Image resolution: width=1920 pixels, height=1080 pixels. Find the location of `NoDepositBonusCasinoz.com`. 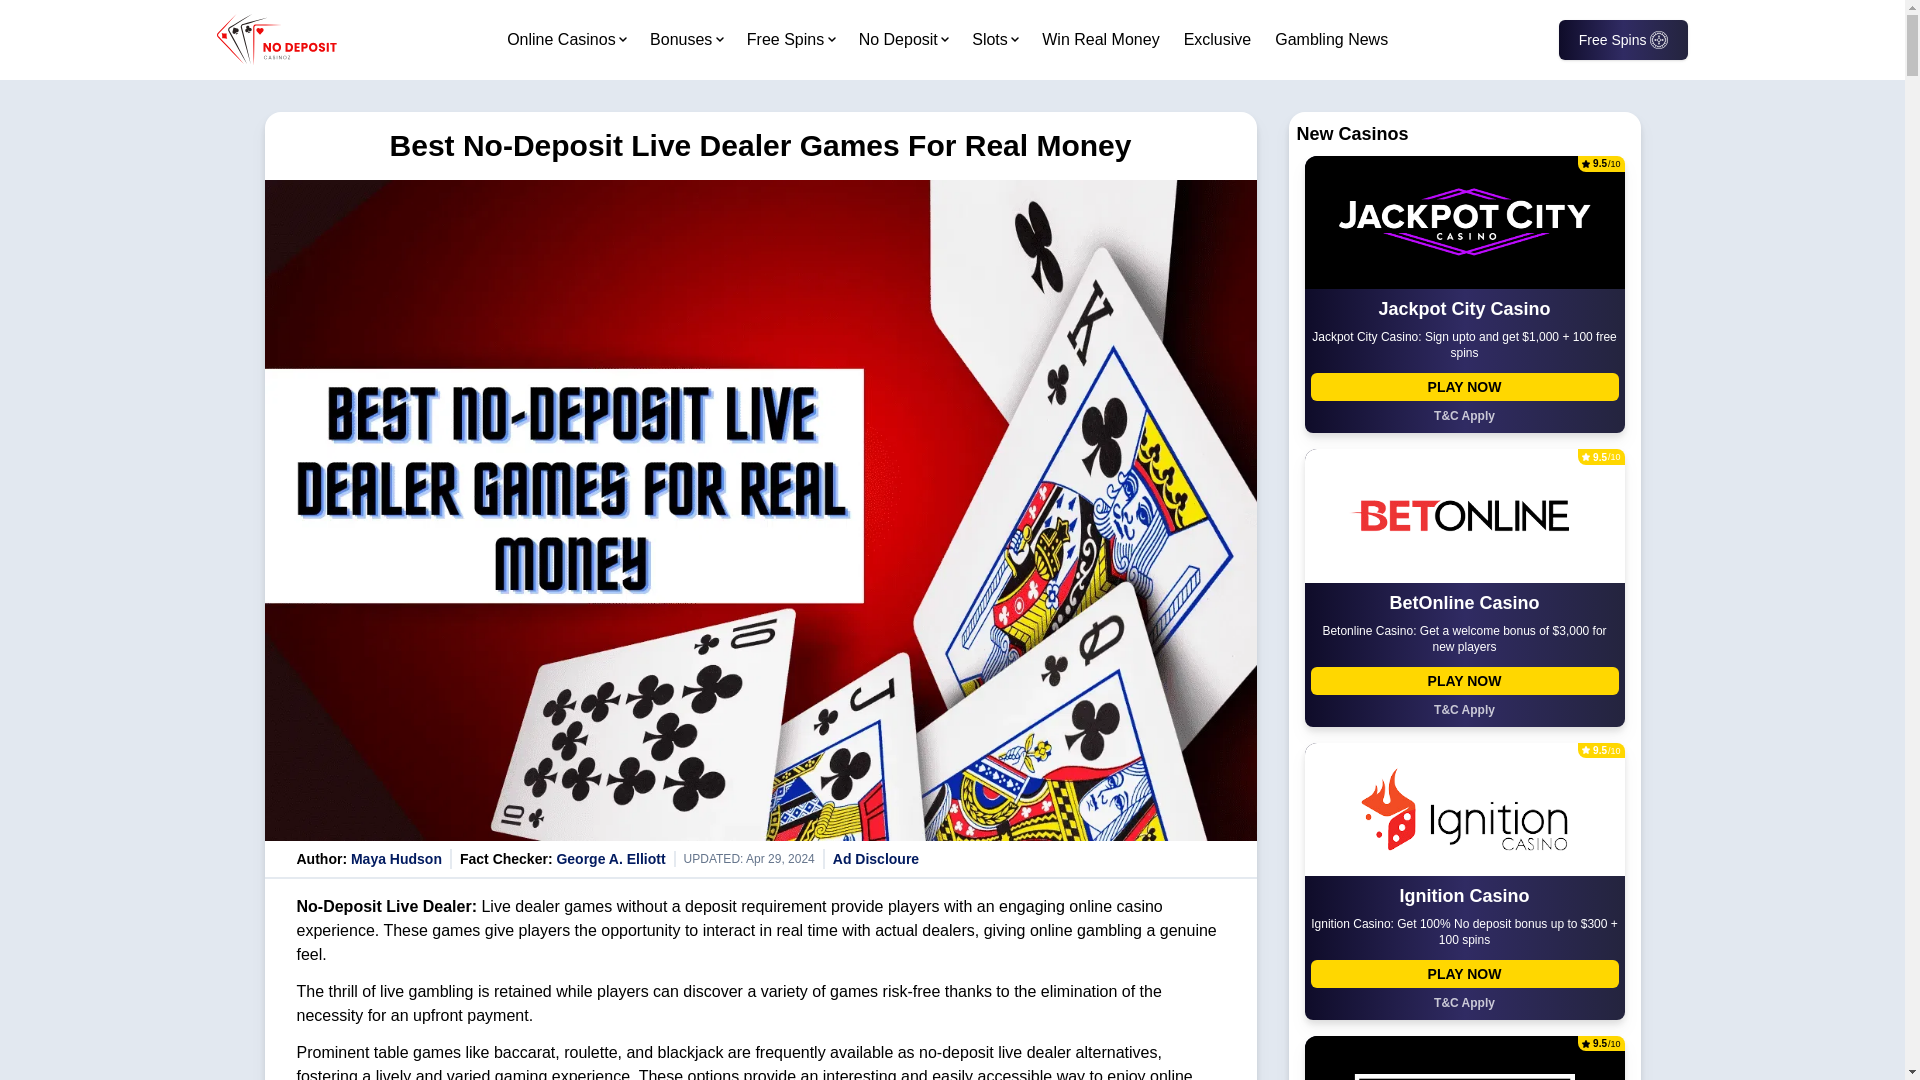

NoDepositBonusCasinoz.com is located at coordinates (276, 39).